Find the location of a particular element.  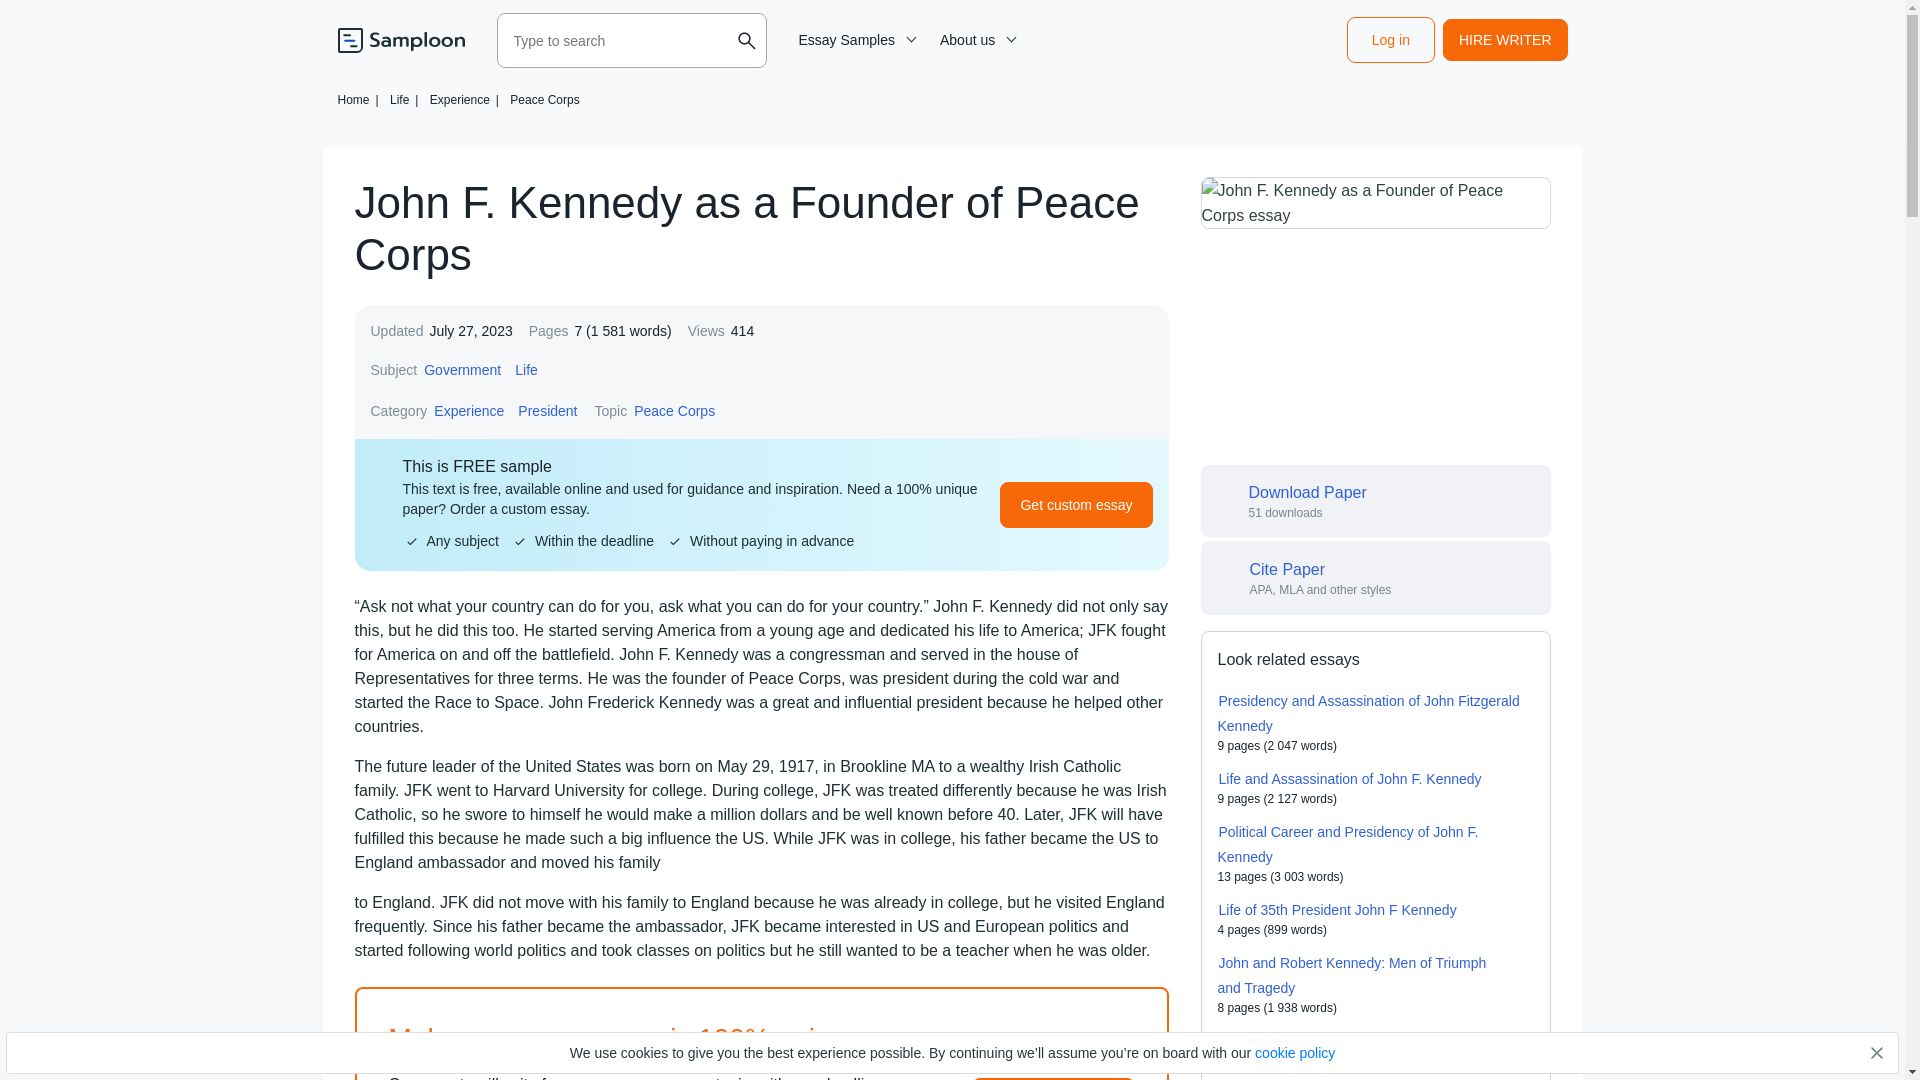

Life is located at coordinates (526, 370).